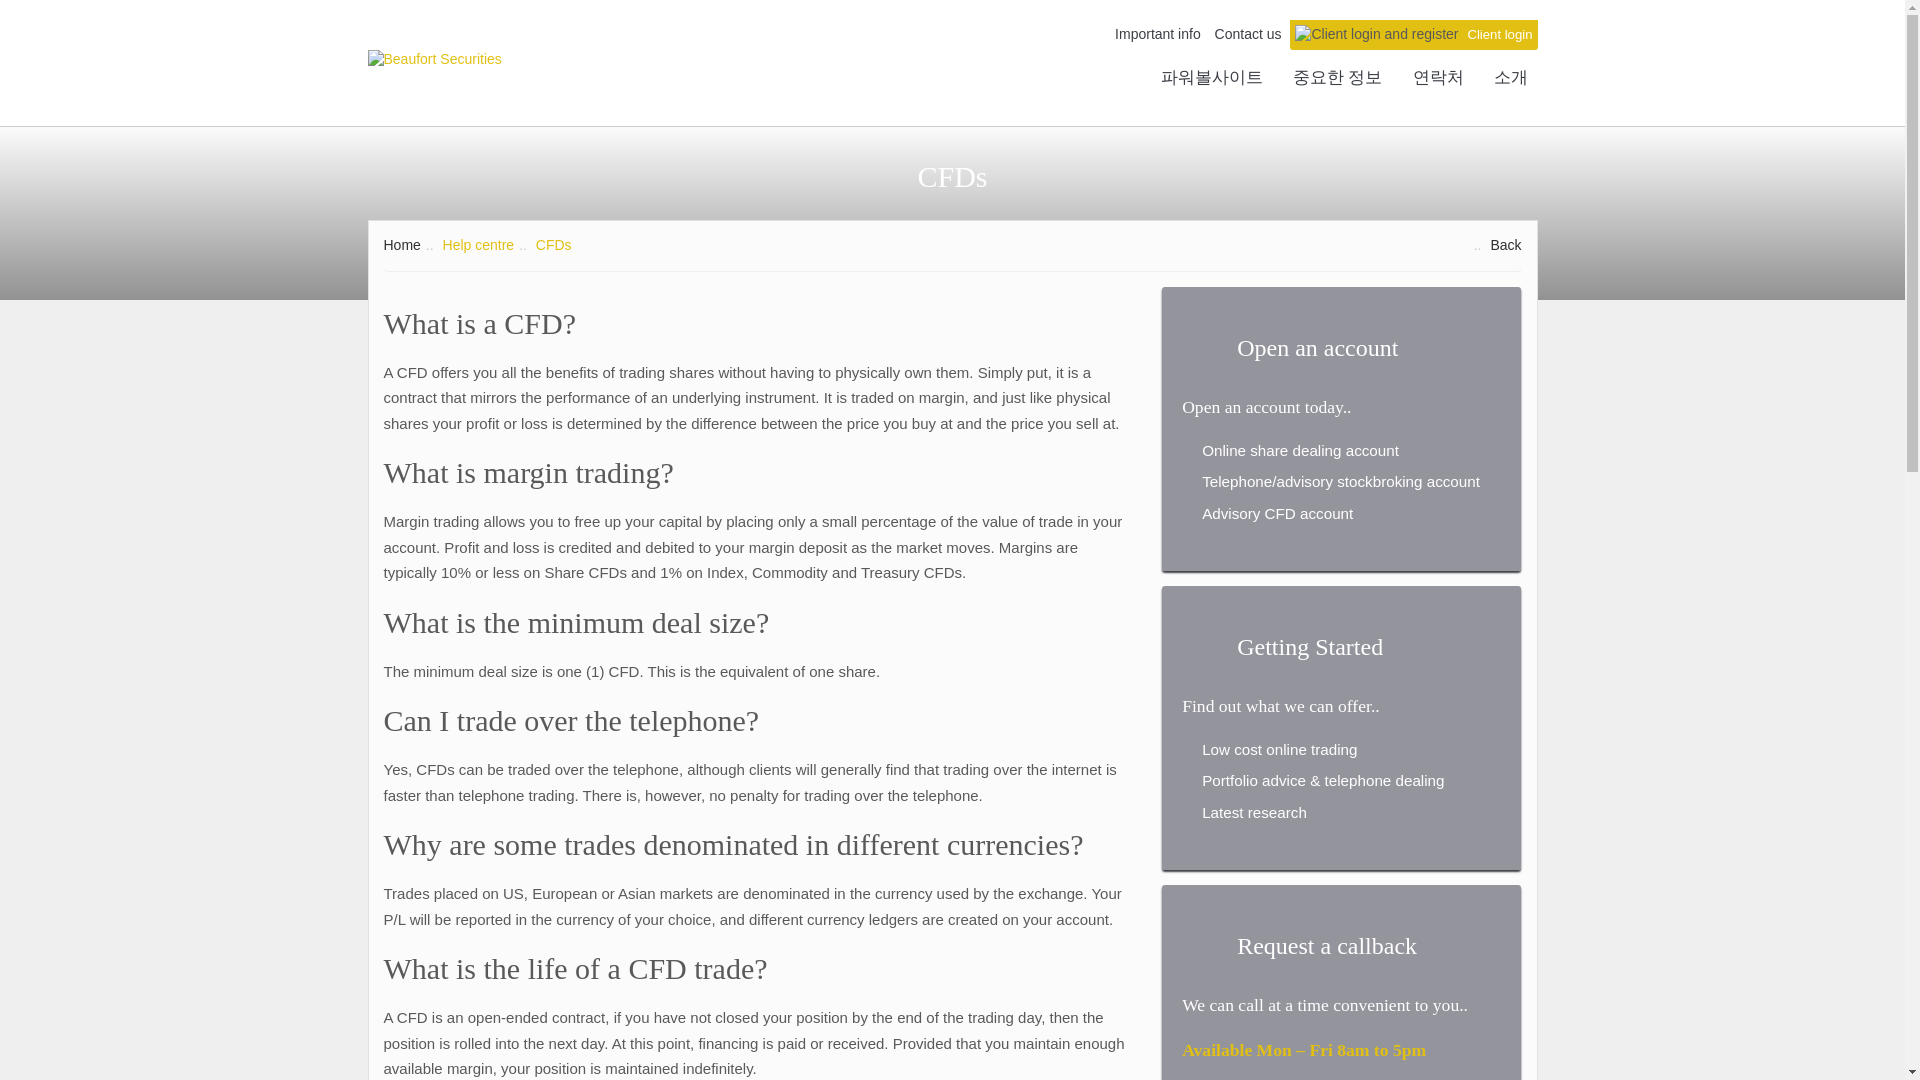 This screenshot has height=1080, width=1920. What do you see at coordinates (1158, 34) in the screenshot?
I see `Important info` at bounding box center [1158, 34].